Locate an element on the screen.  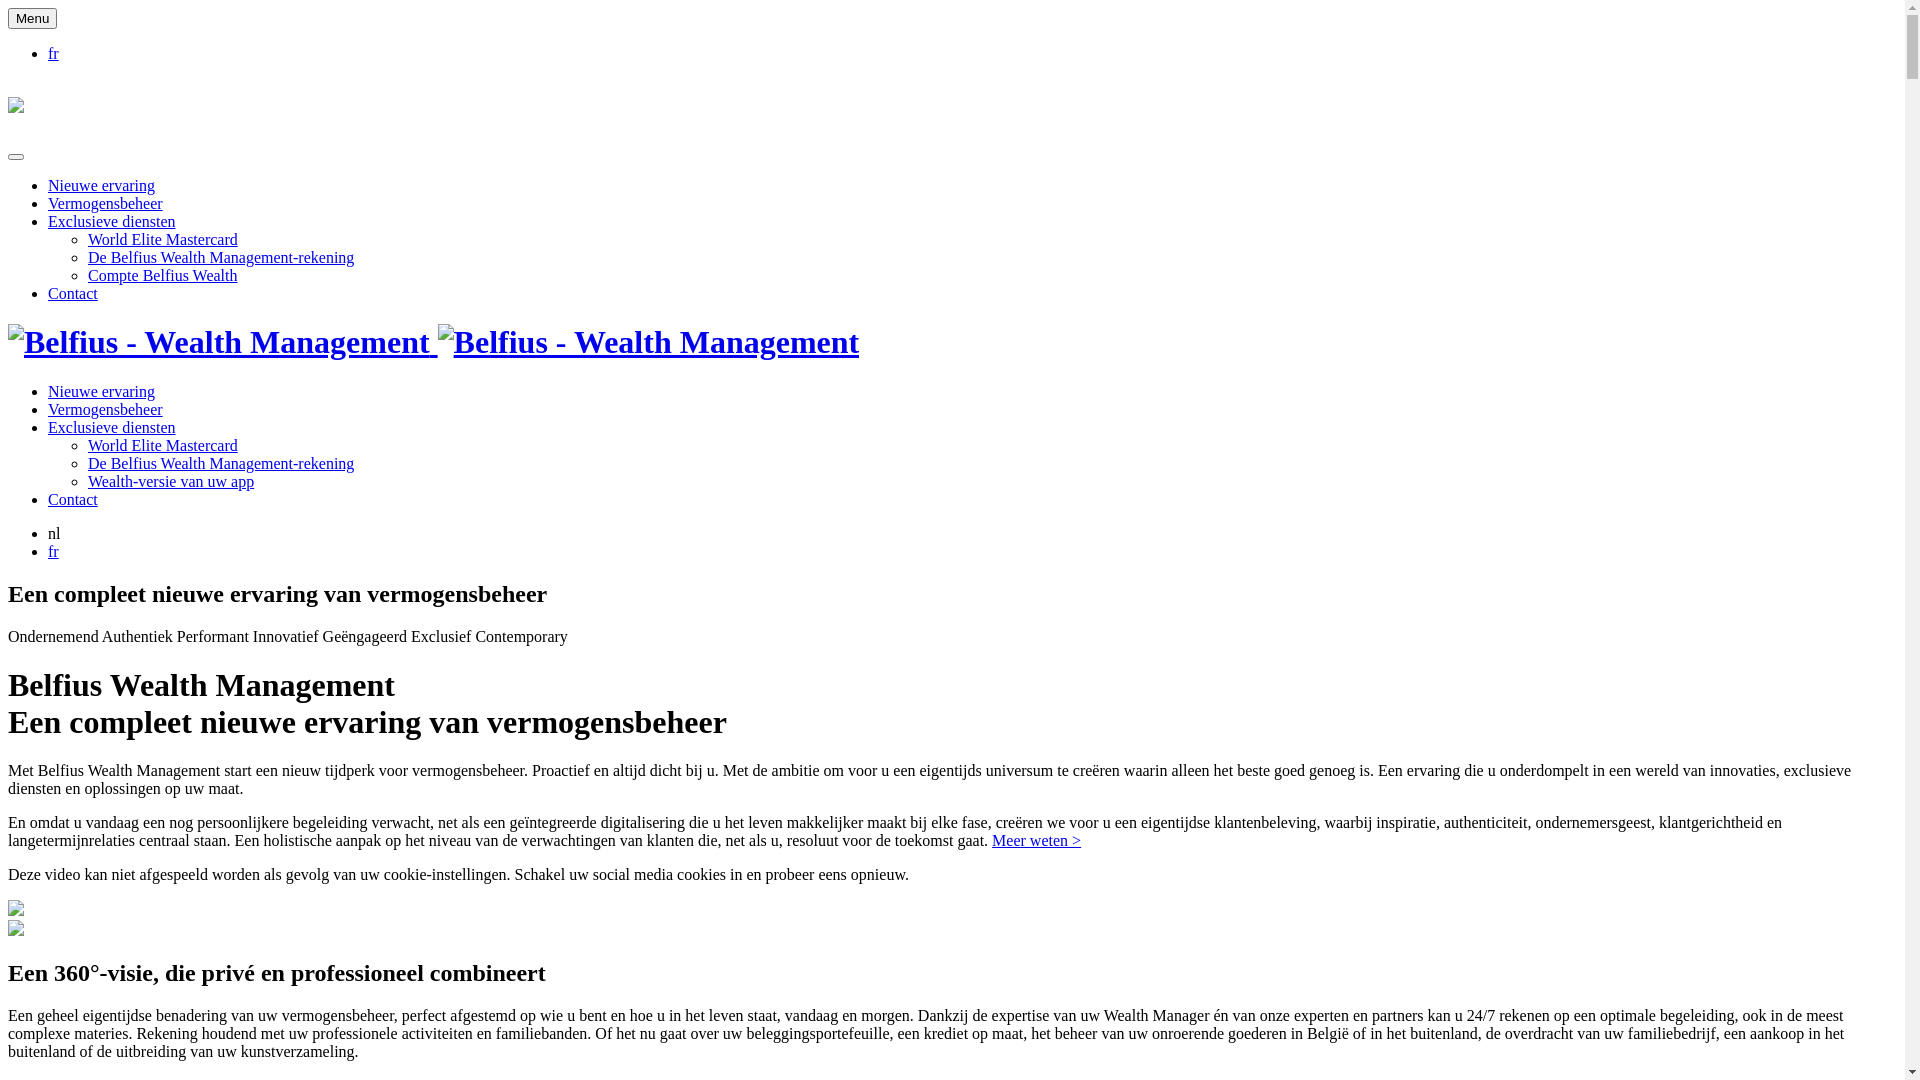
Meer weten > is located at coordinates (1036, 840).